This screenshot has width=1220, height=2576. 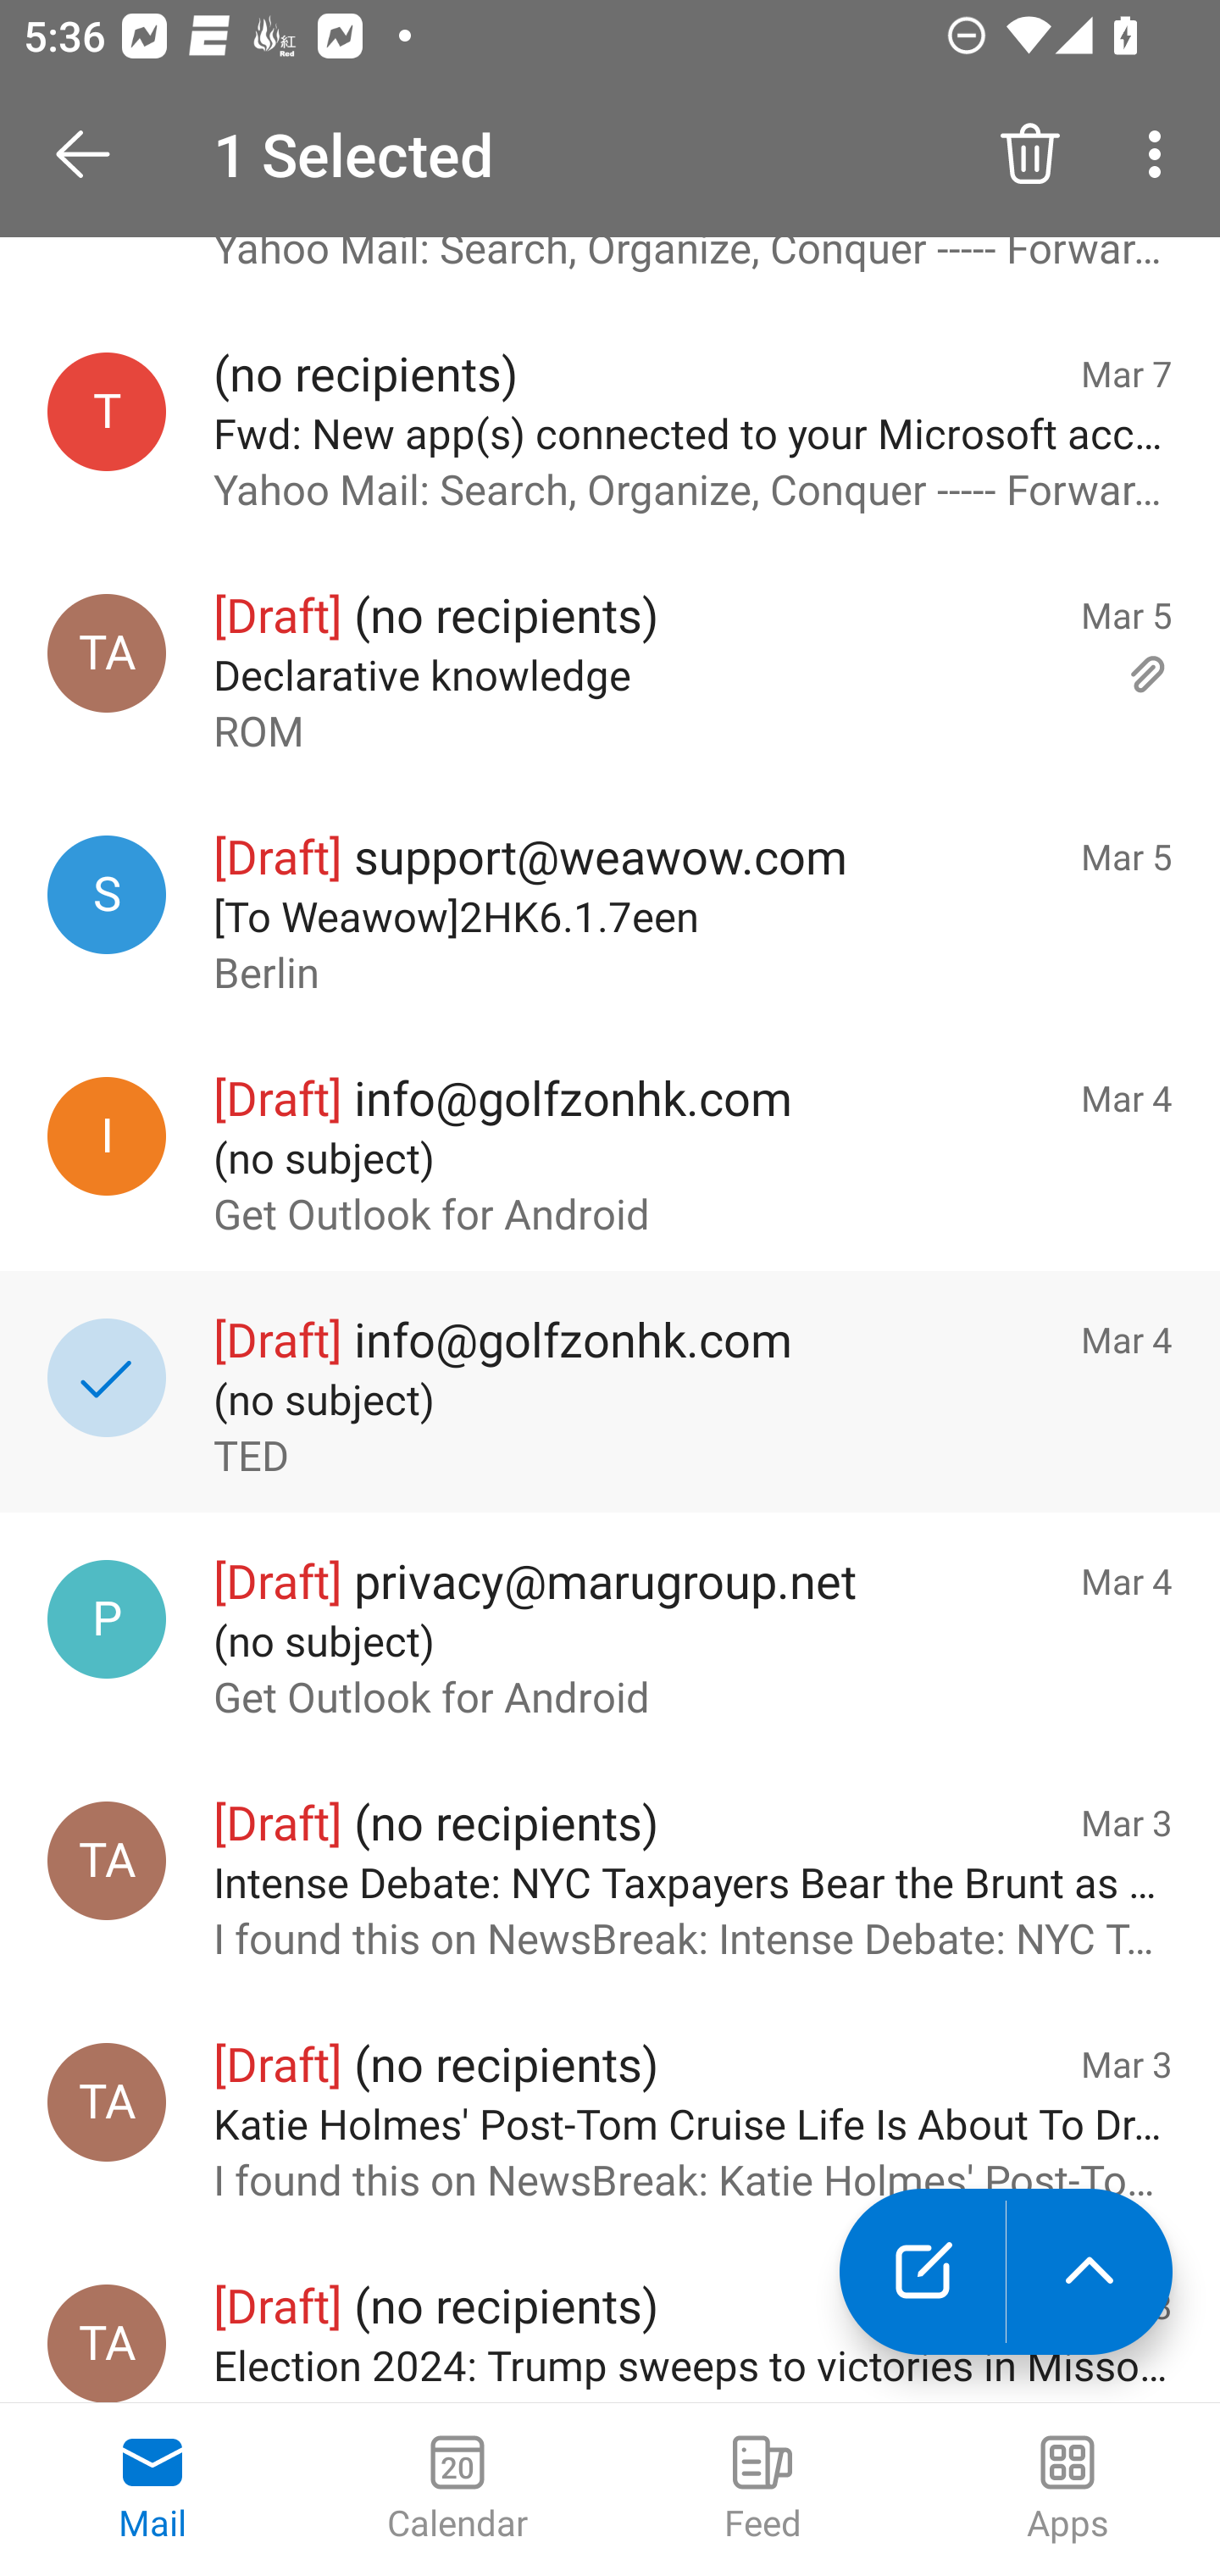 I want to click on Open Navigation Drawer, so click(x=94, y=154).